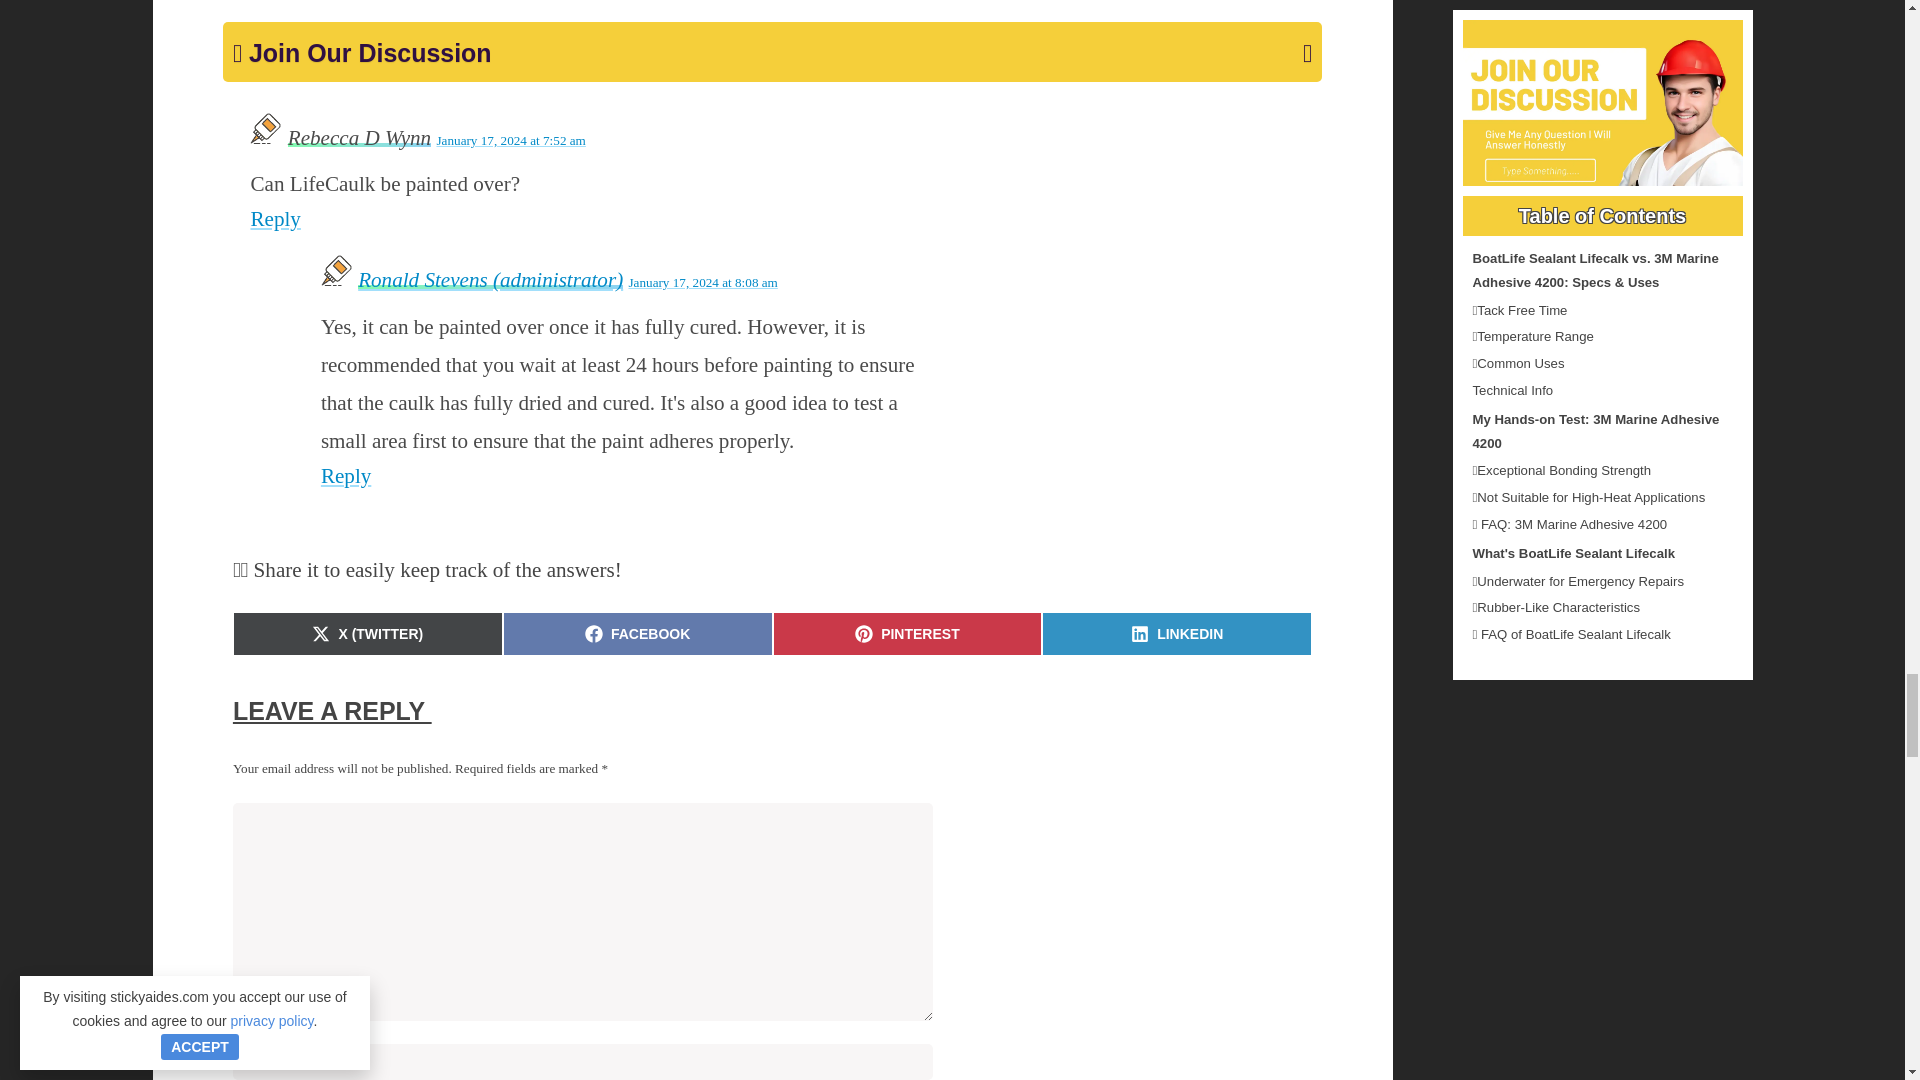 The image size is (1920, 1080). What do you see at coordinates (274, 219) in the screenshot?
I see `Reply` at bounding box center [274, 219].